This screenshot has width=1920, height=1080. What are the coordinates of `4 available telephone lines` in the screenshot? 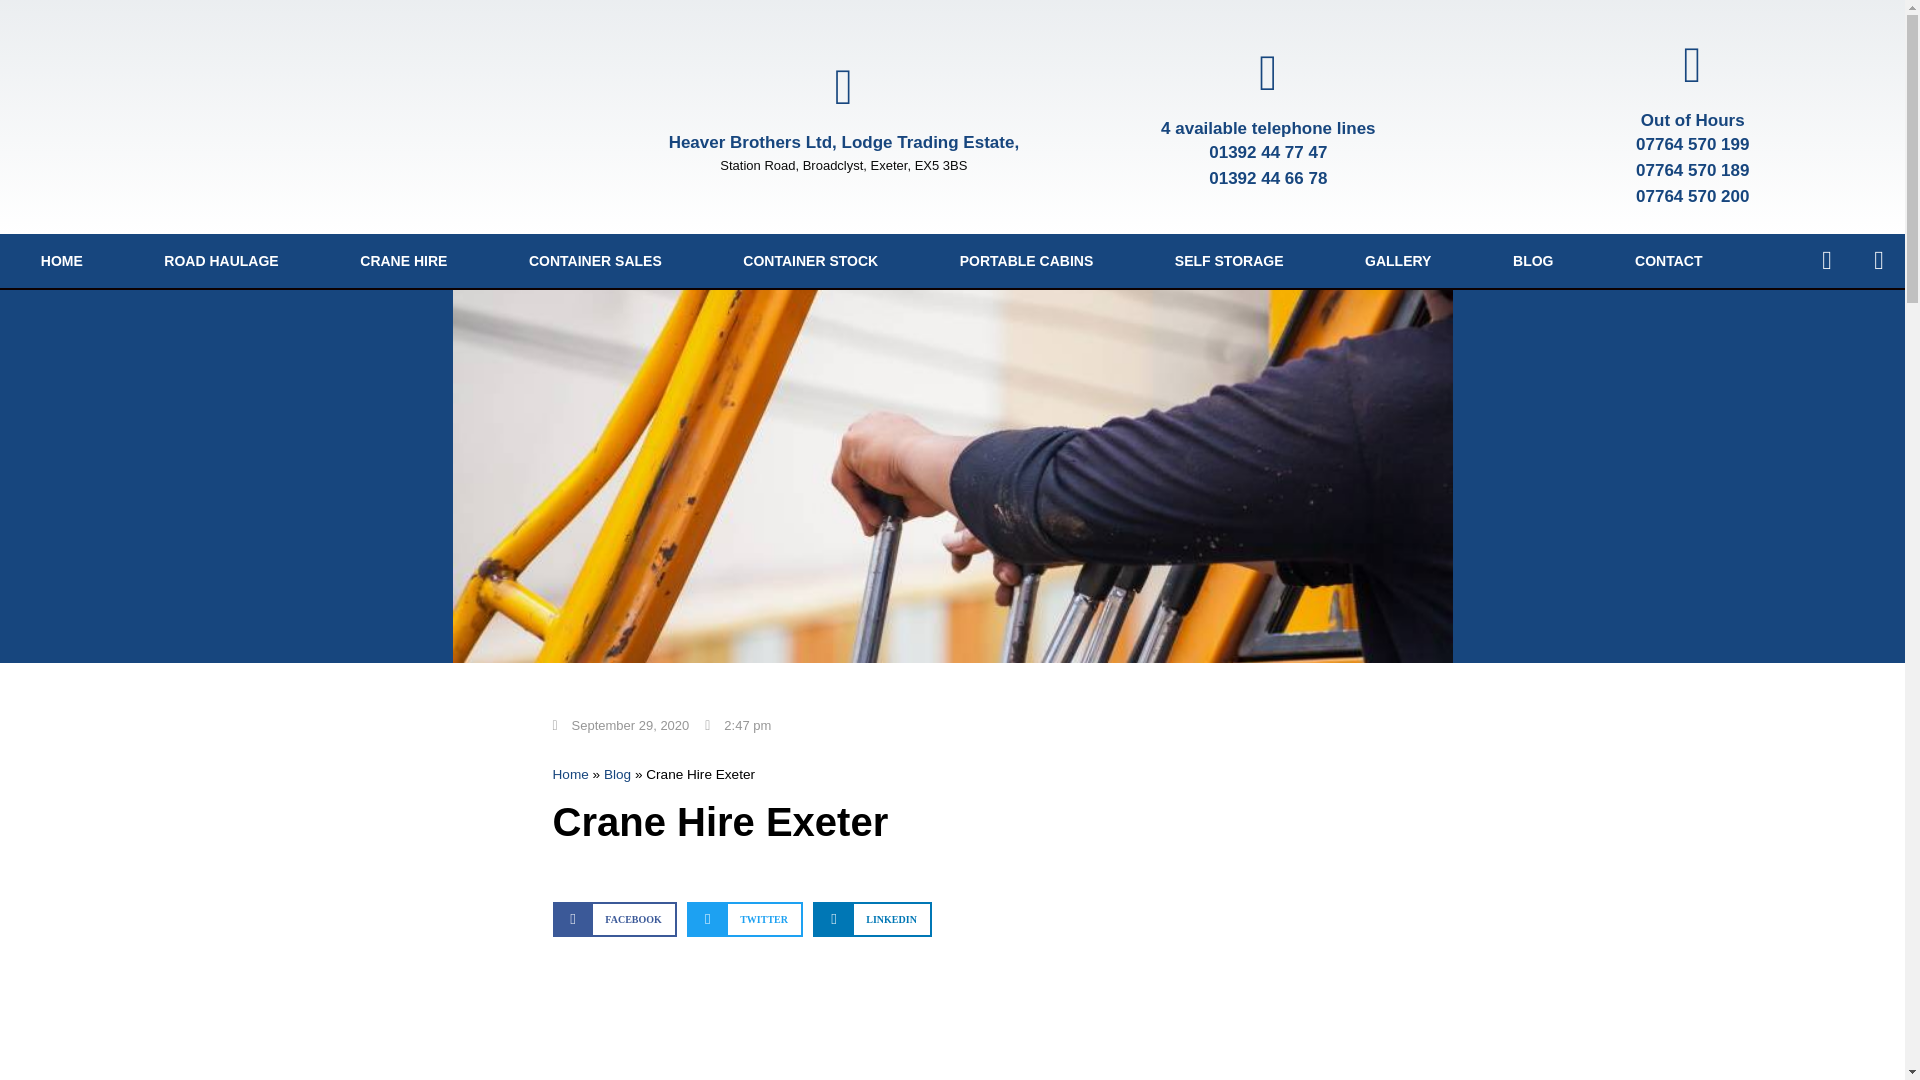 It's located at (1268, 127).